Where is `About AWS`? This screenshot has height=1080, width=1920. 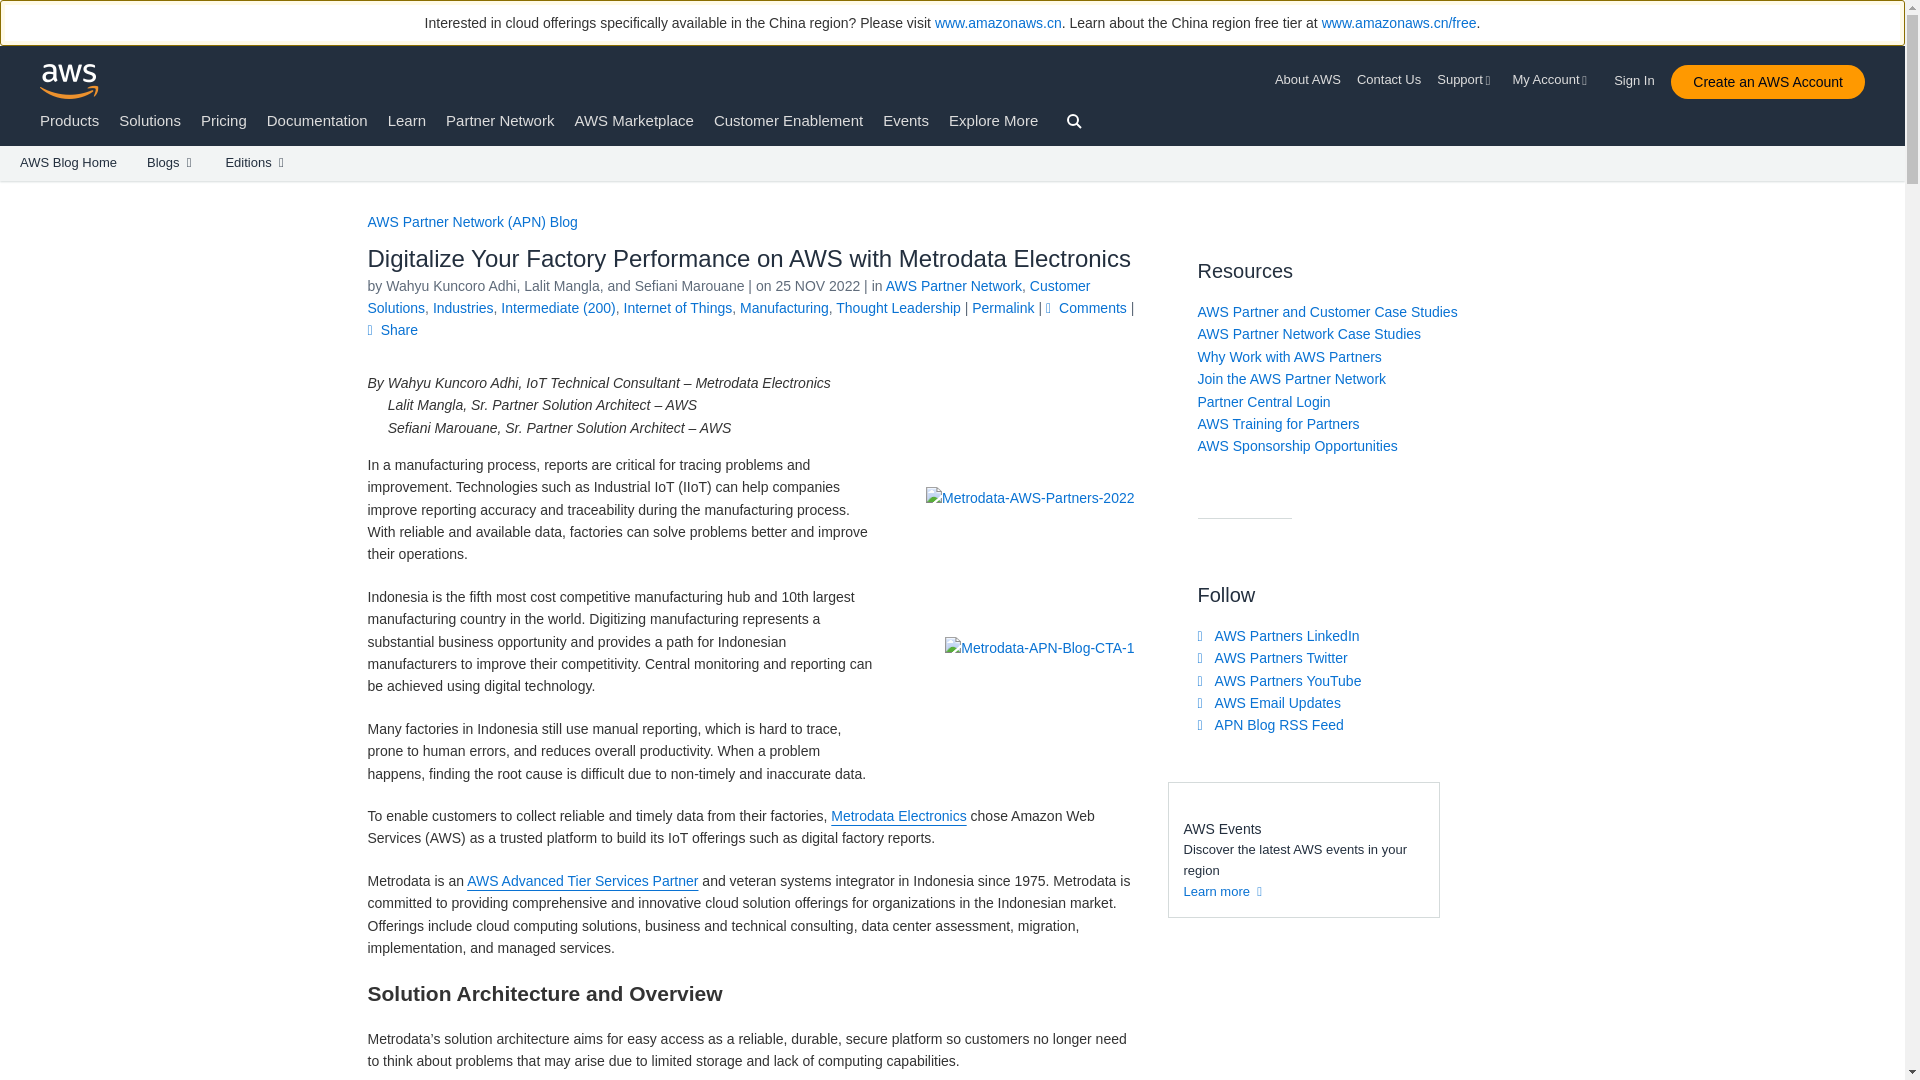 About AWS is located at coordinates (1312, 80).